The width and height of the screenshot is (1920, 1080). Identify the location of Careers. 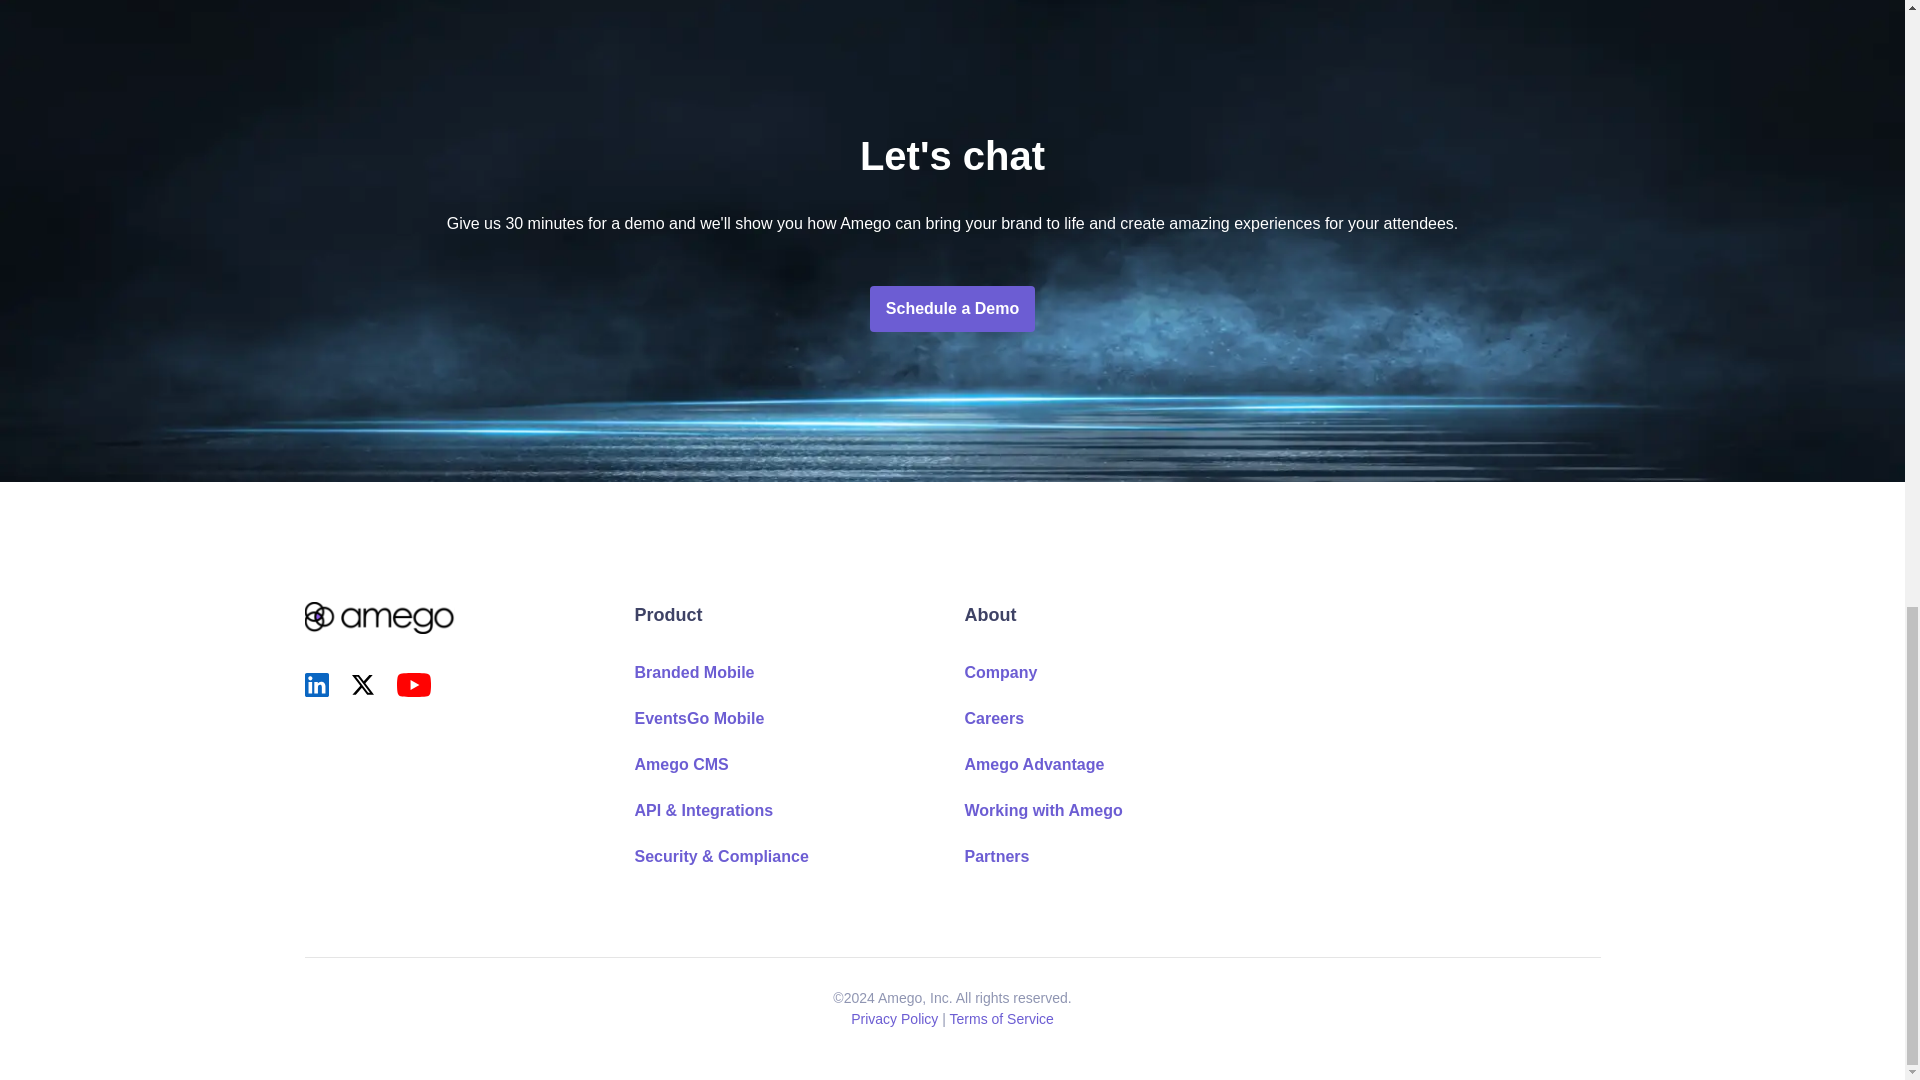
(993, 718).